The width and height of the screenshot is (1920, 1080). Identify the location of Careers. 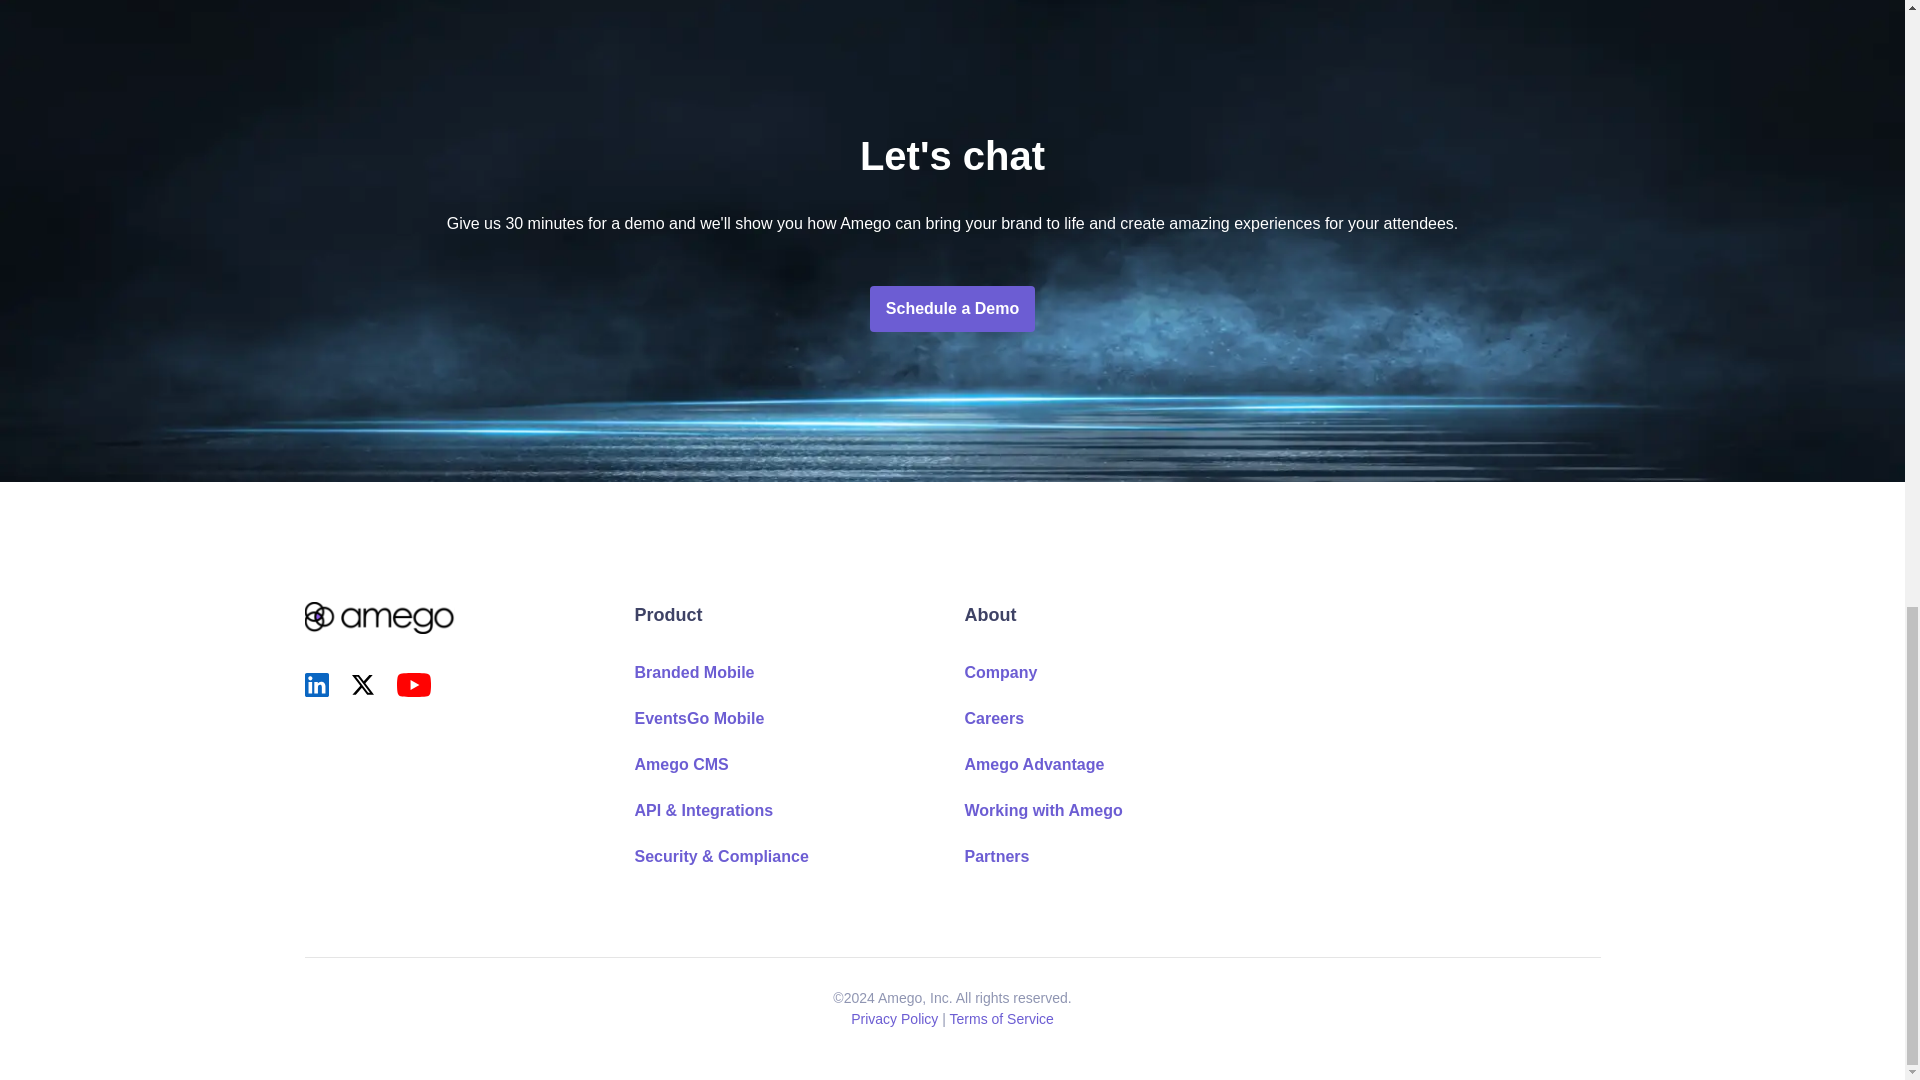
(993, 718).